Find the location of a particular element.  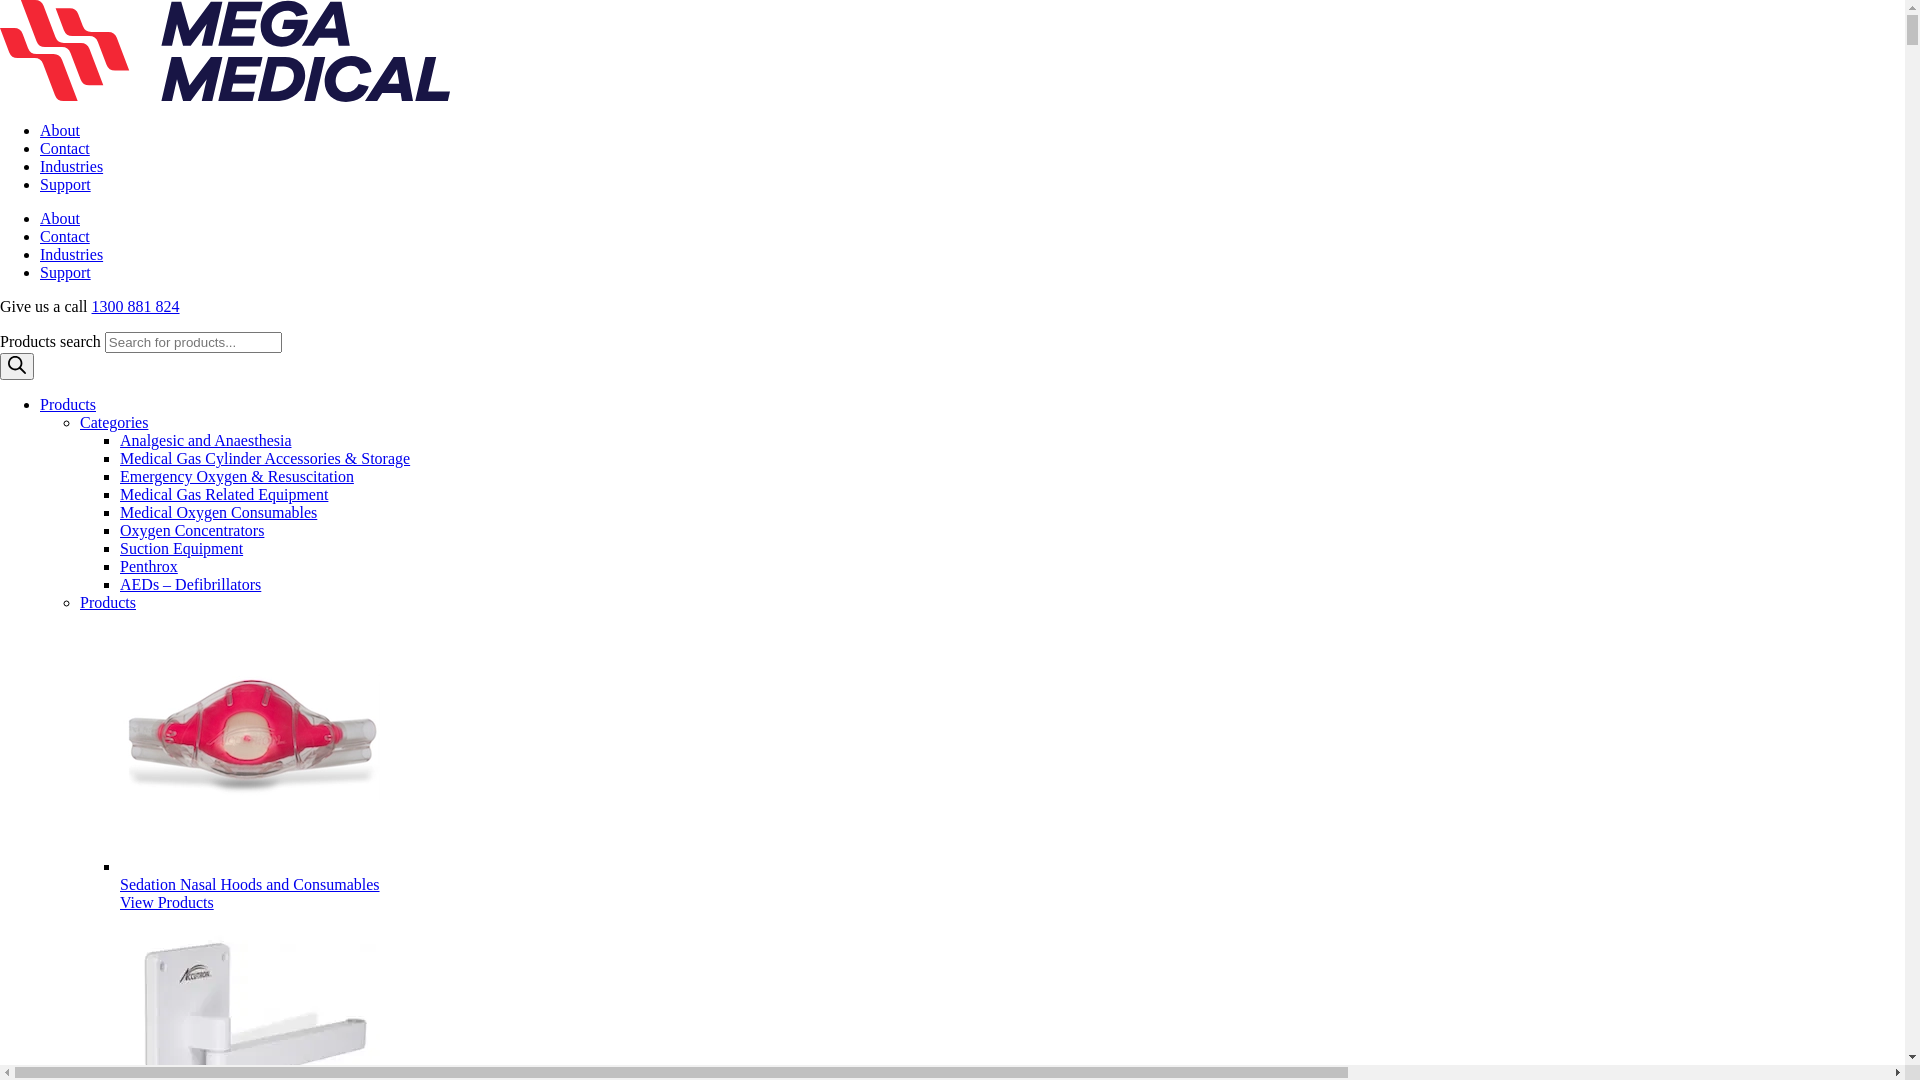

Sedation Nasal Hoods and Consumables is located at coordinates (250, 884).